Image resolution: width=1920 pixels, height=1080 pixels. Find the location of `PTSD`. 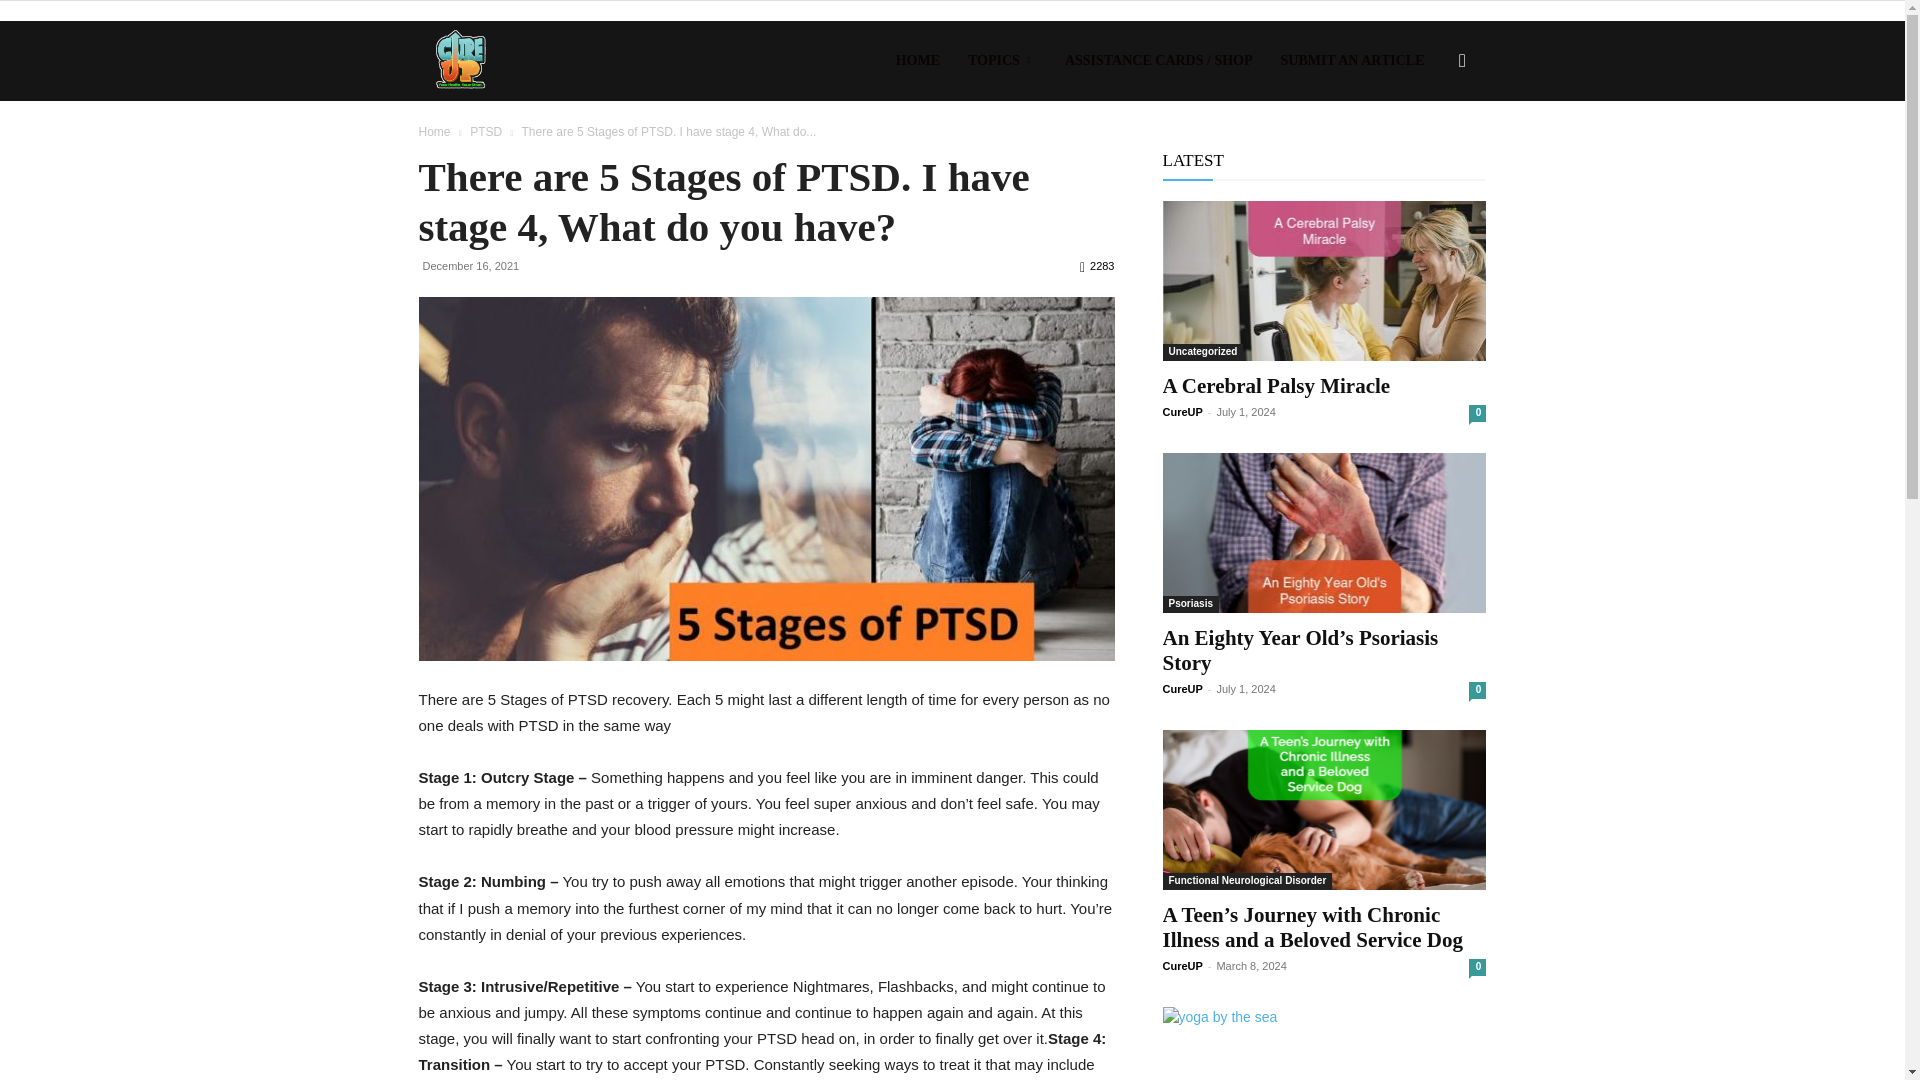

PTSD is located at coordinates (486, 132).